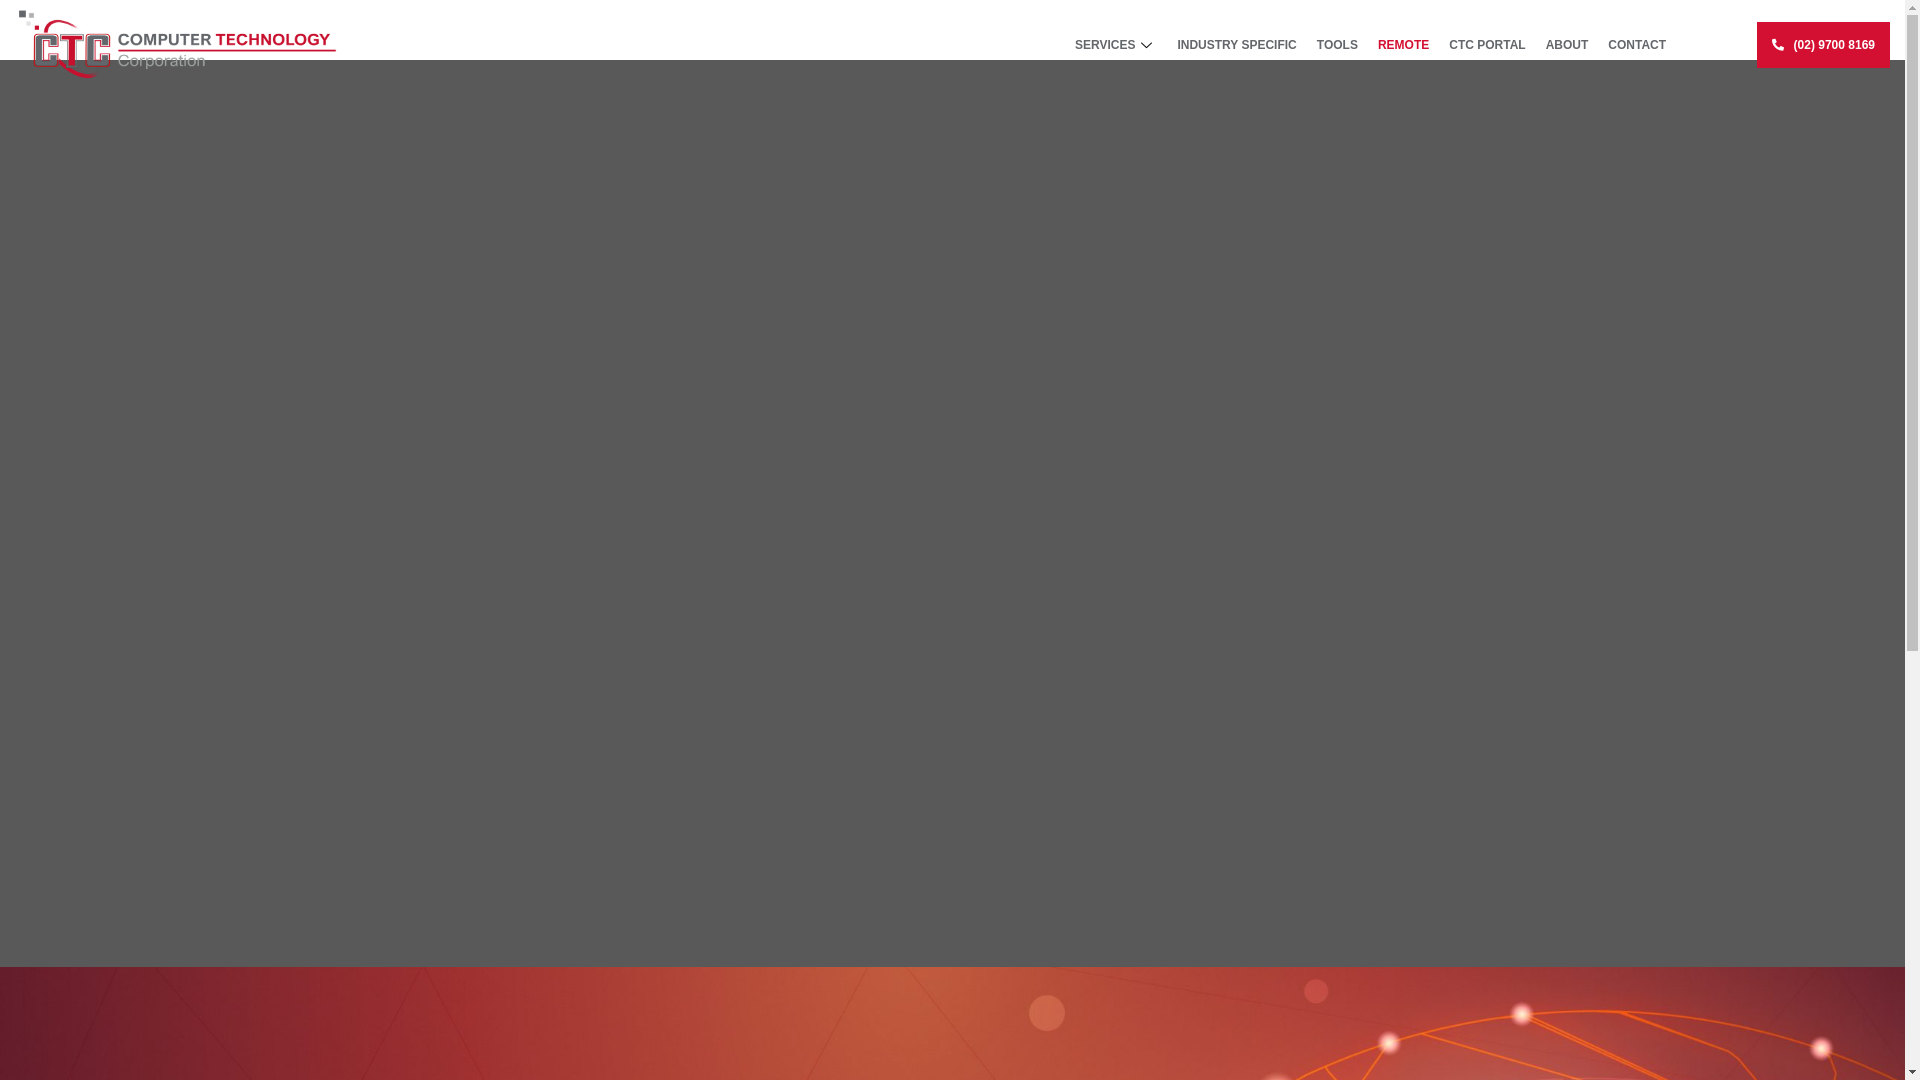 The image size is (1920, 1080). What do you see at coordinates (1487, 45) in the screenshot?
I see `CTC PORTAL` at bounding box center [1487, 45].